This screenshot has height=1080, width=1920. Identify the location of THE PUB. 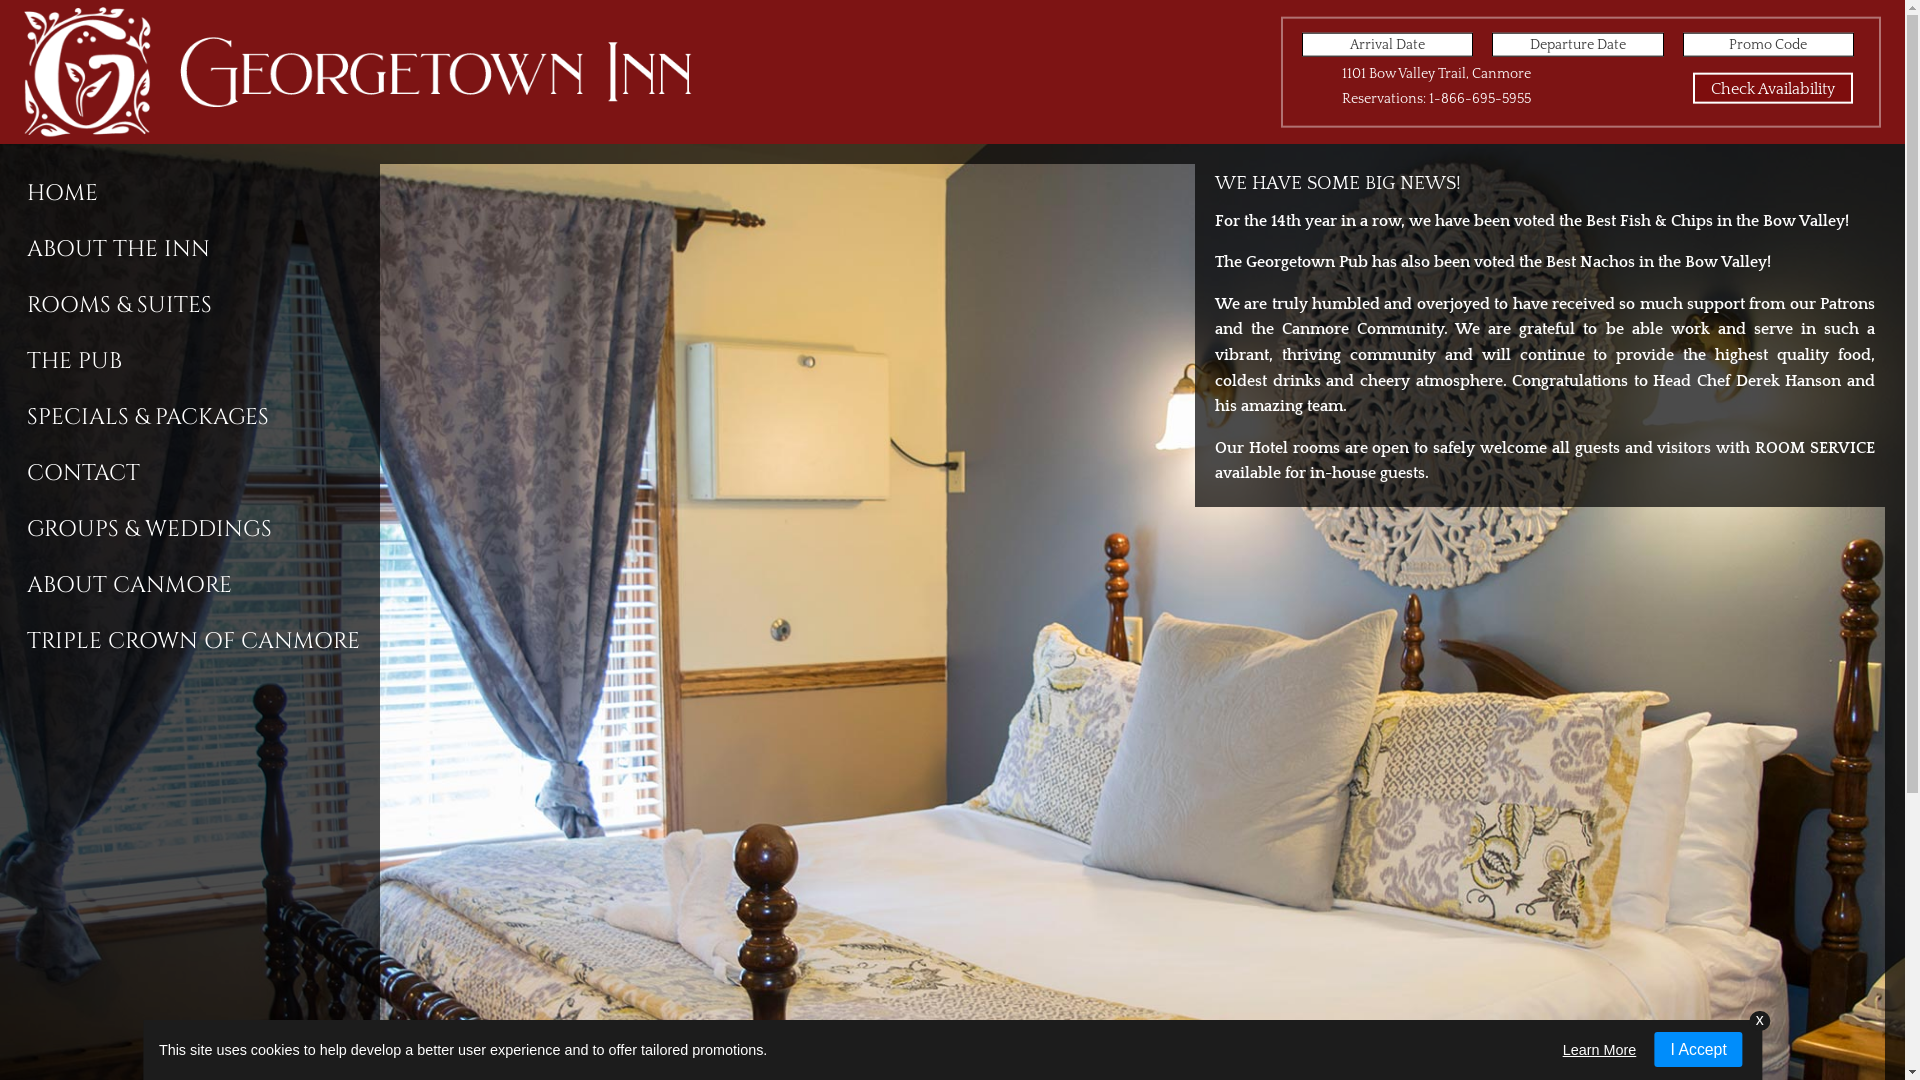
(200, 360).